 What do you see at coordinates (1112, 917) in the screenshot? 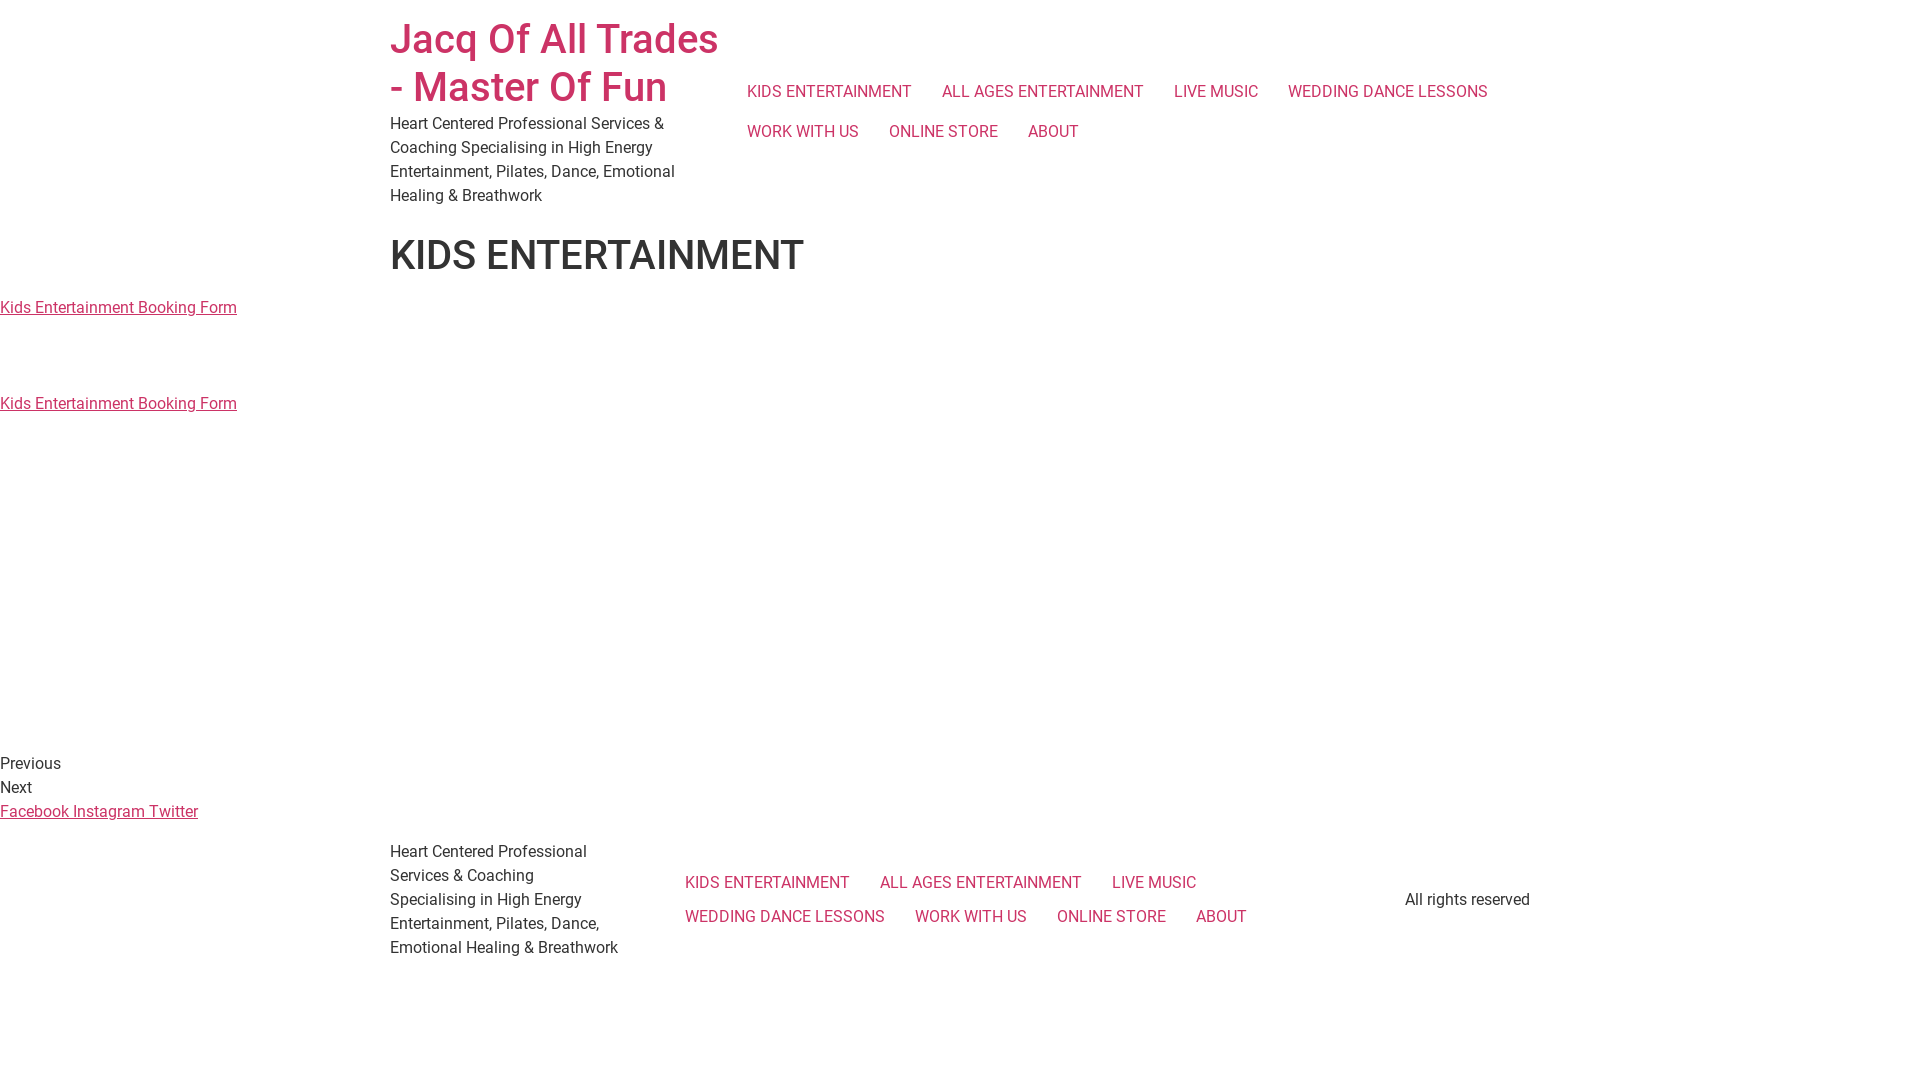
I see `ONLINE STORE` at bounding box center [1112, 917].